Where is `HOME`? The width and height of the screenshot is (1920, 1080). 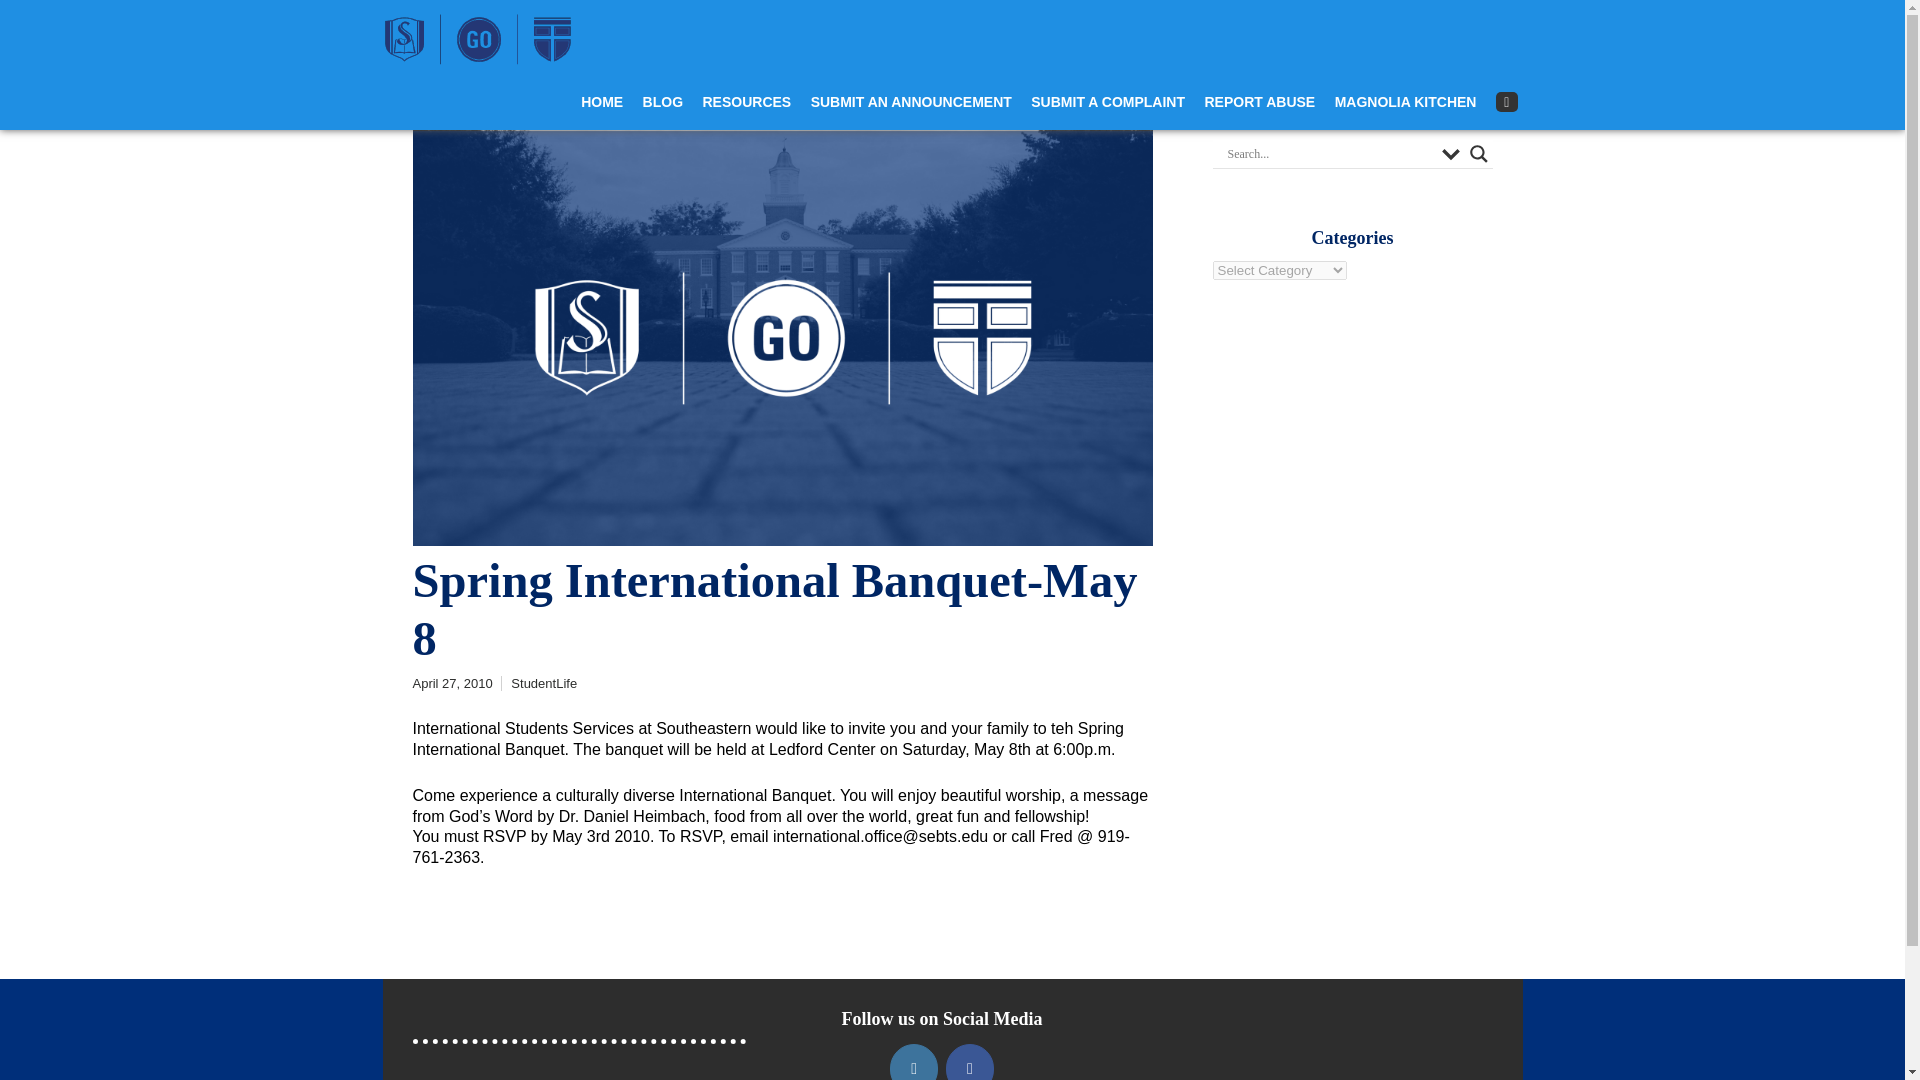
HOME is located at coordinates (602, 102).